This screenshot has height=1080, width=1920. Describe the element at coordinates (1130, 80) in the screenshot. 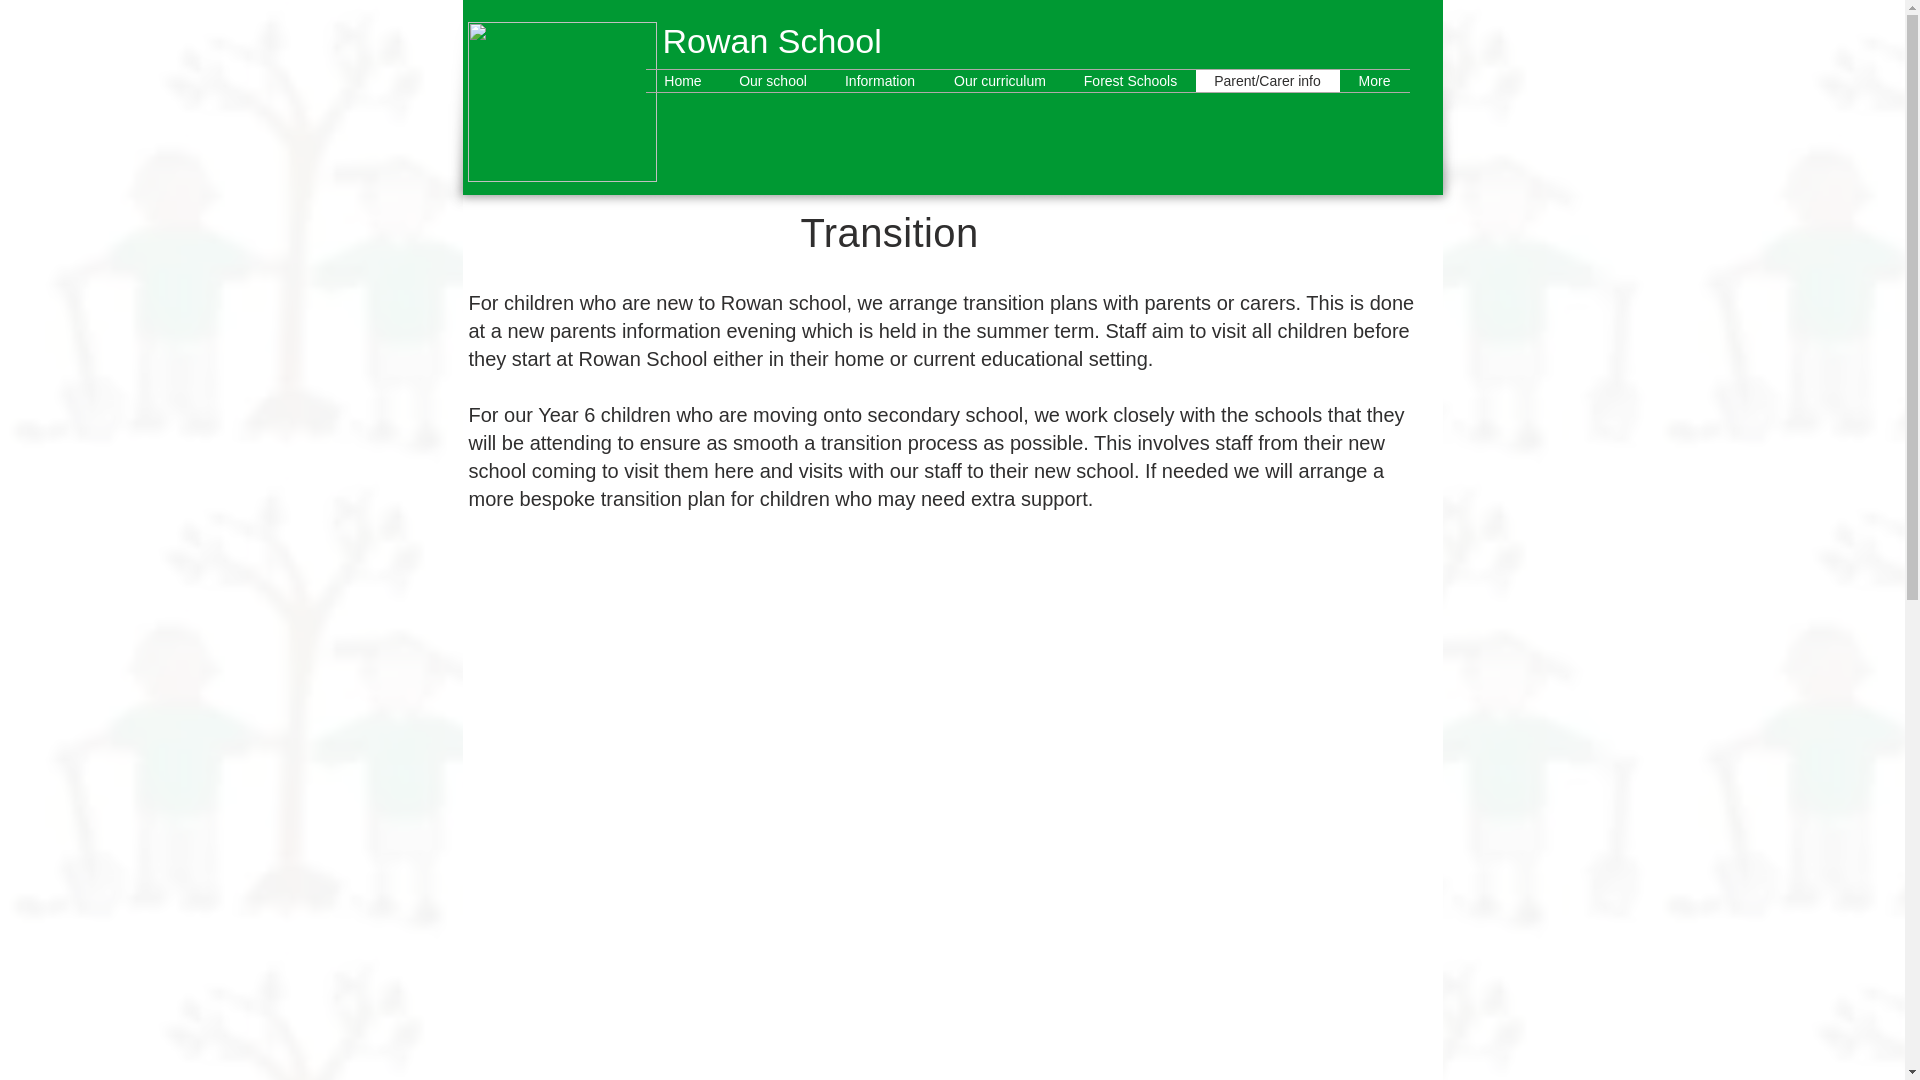

I see `Forest Schools` at that location.